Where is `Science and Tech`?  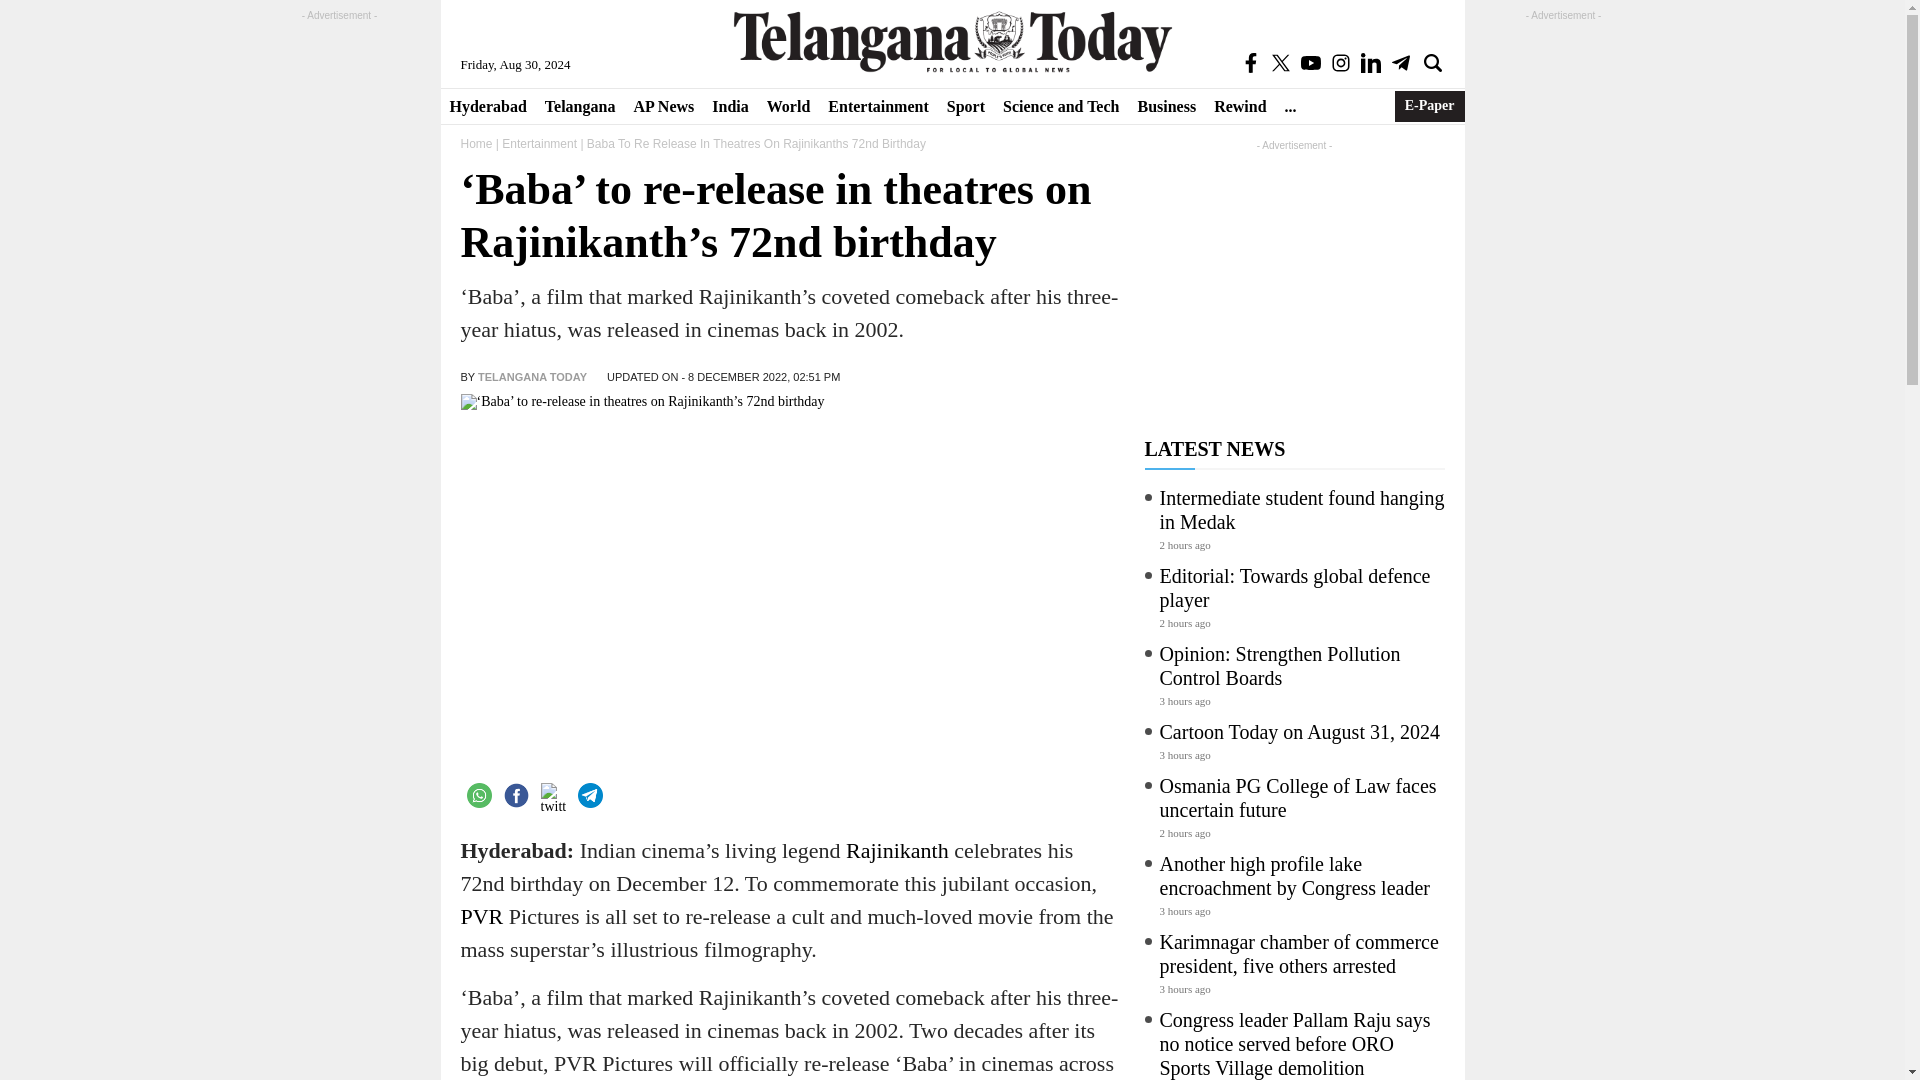
Science and Tech is located at coordinates (1061, 106).